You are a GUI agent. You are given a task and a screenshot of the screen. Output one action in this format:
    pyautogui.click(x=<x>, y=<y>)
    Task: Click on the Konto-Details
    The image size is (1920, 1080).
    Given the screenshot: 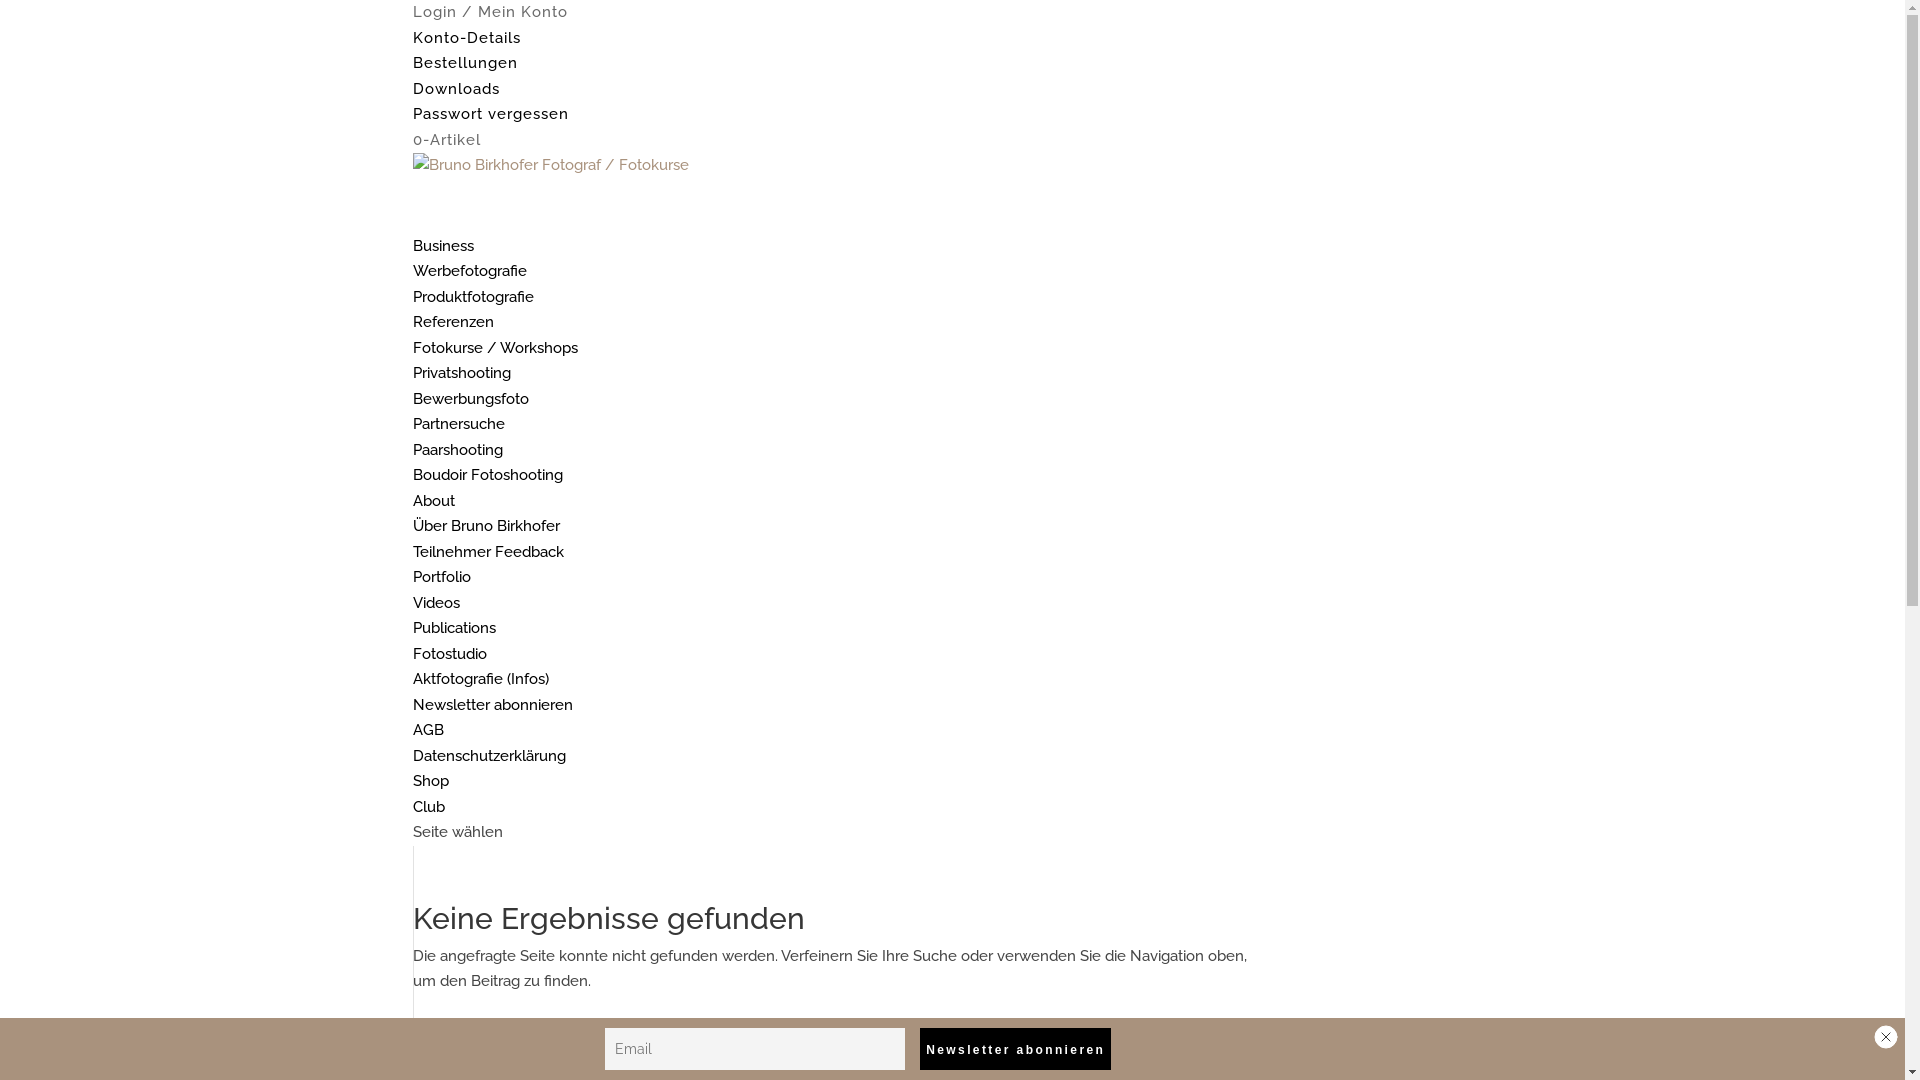 What is the action you would take?
    pyautogui.click(x=466, y=37)
    